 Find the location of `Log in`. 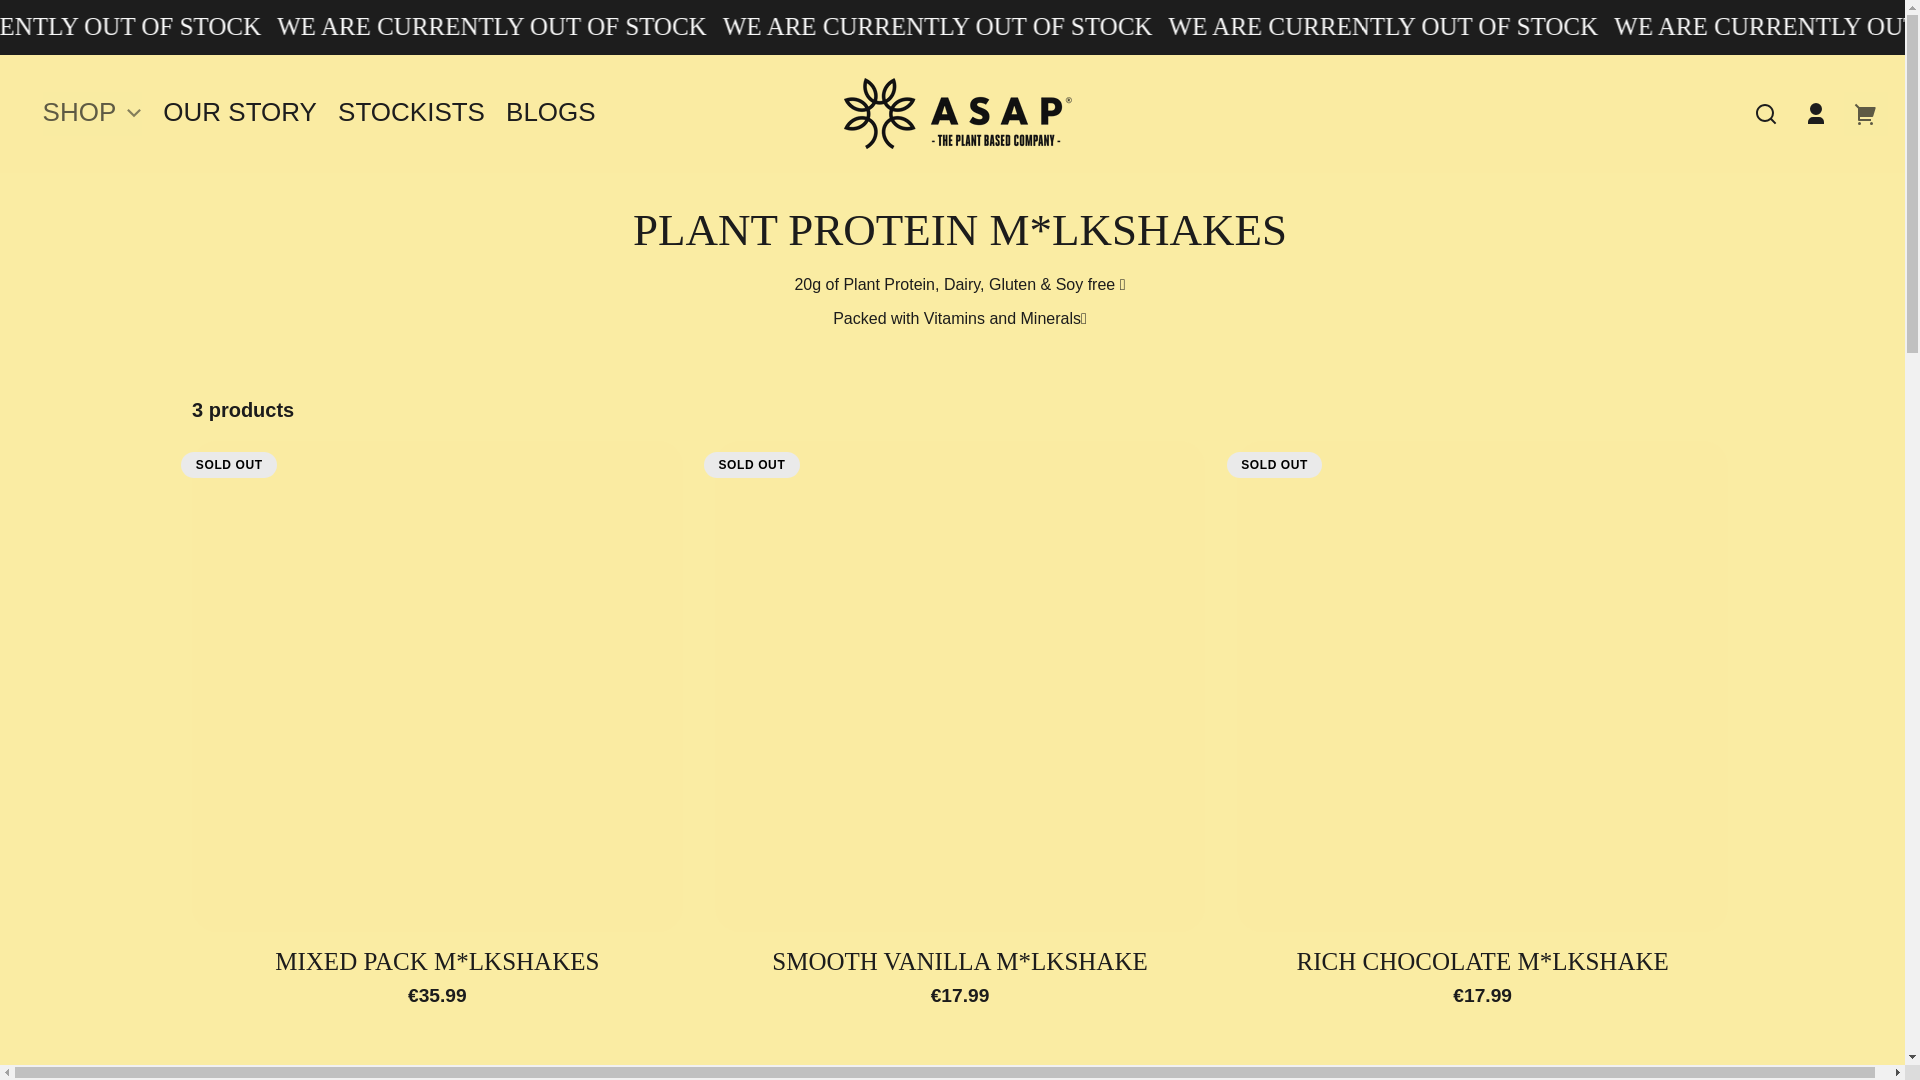

Log in is located at coordinates (1815, 114).